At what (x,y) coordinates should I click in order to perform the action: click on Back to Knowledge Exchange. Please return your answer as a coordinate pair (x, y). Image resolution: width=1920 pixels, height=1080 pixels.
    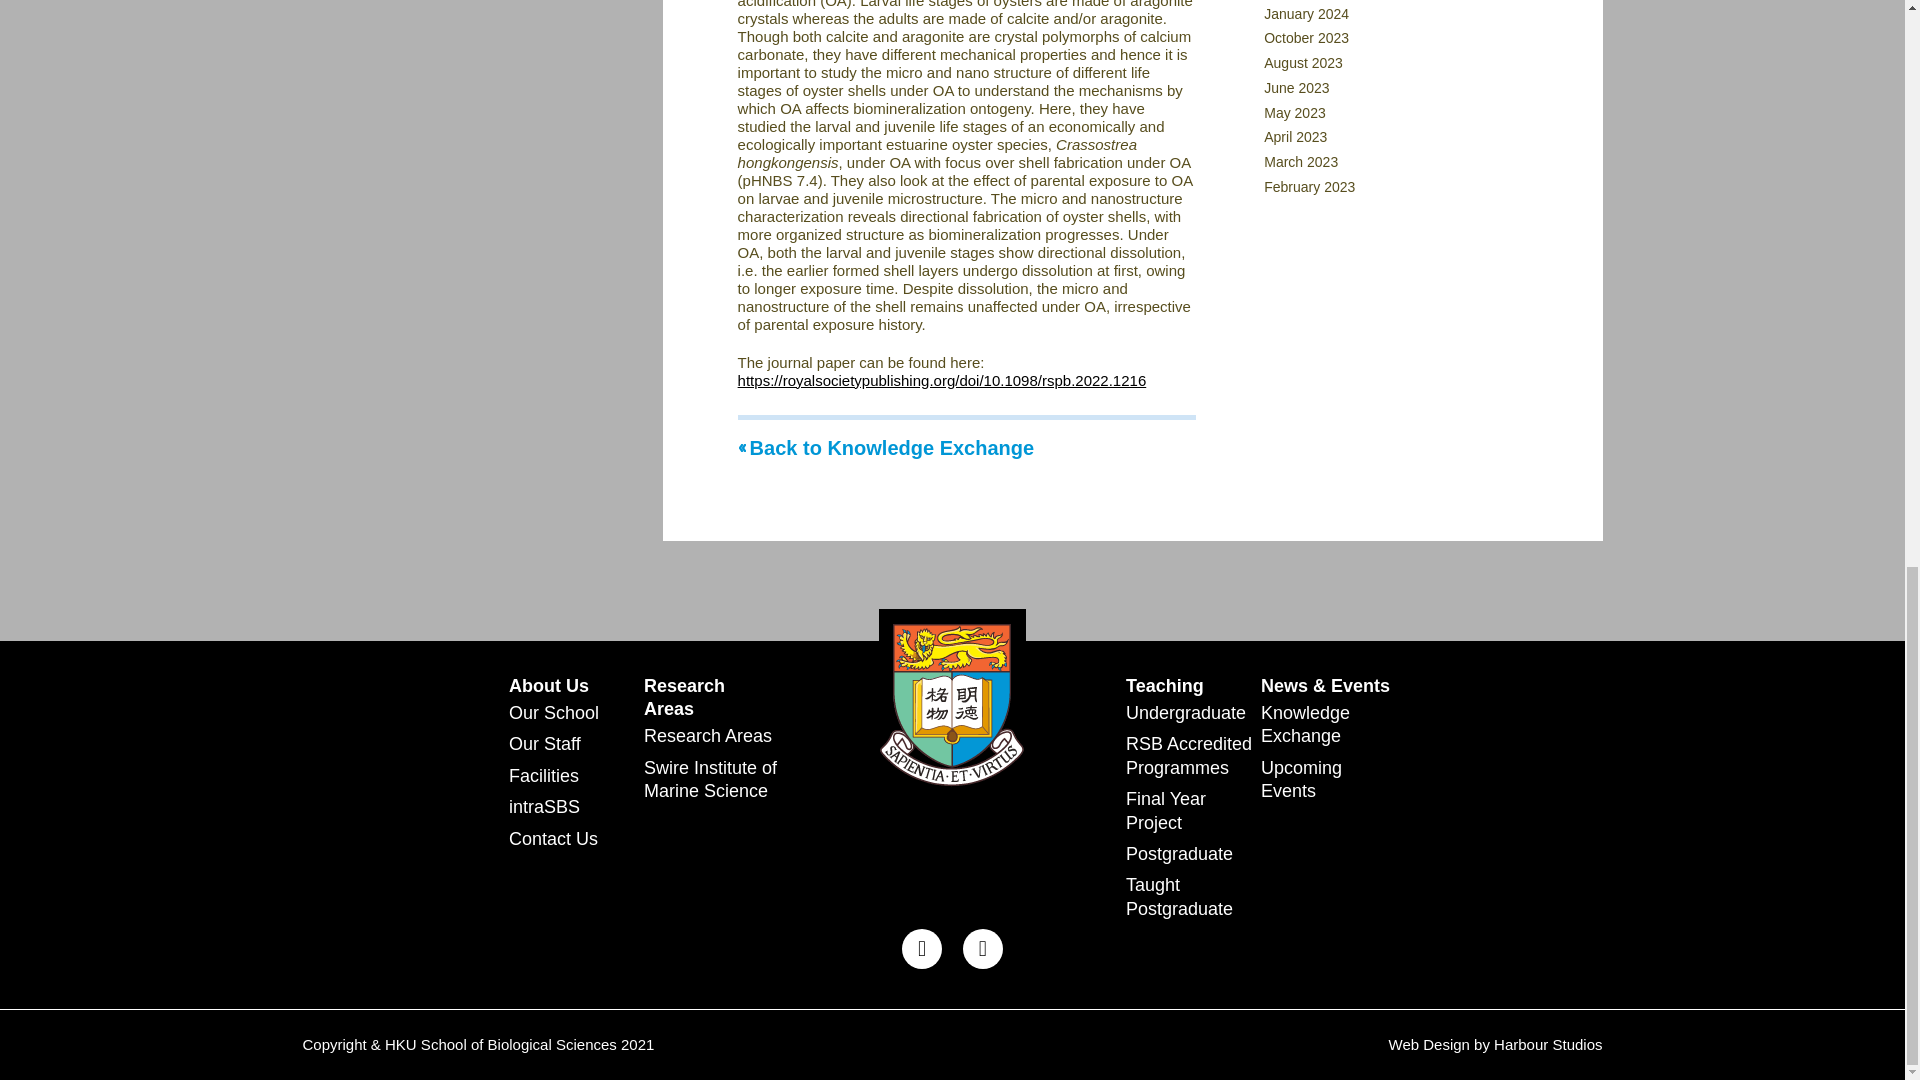
    Looking at the image, I should click on (886, 448).